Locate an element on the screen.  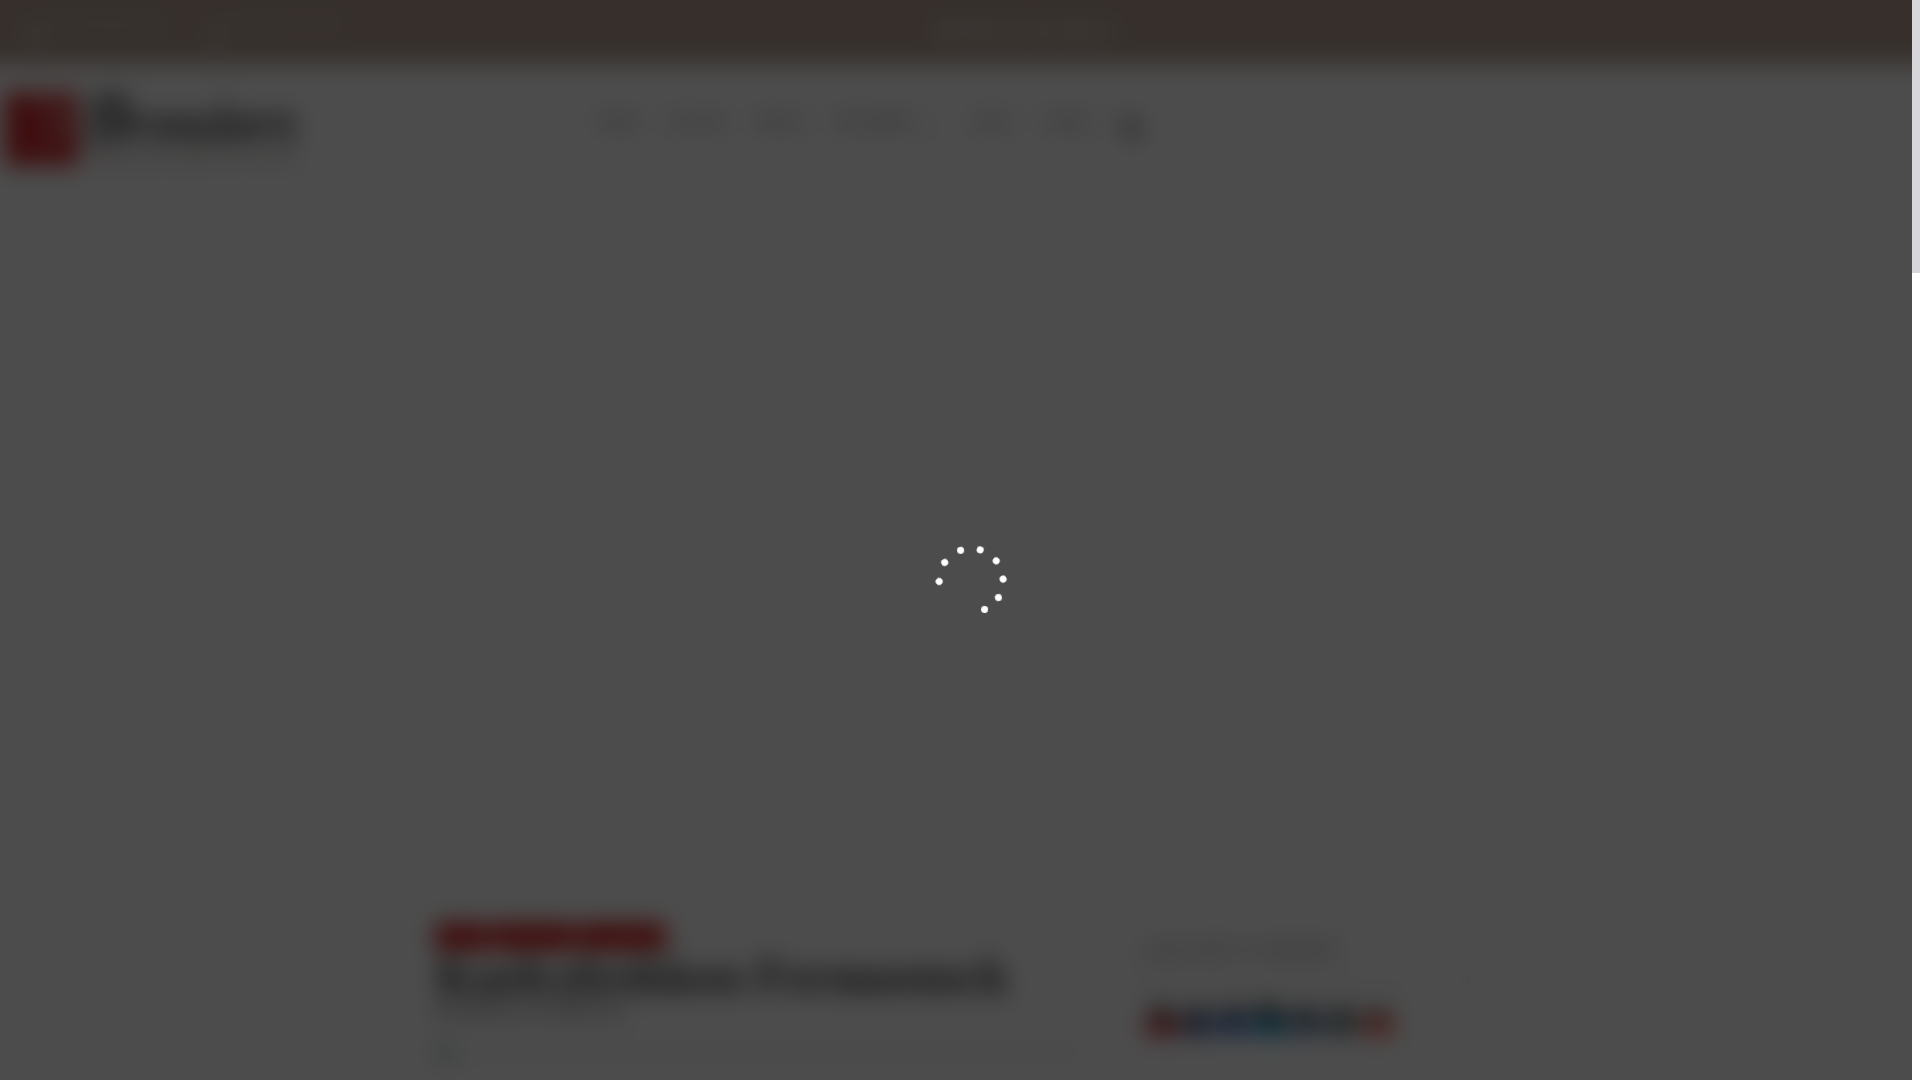
Home is located at coordinates (618, 121).